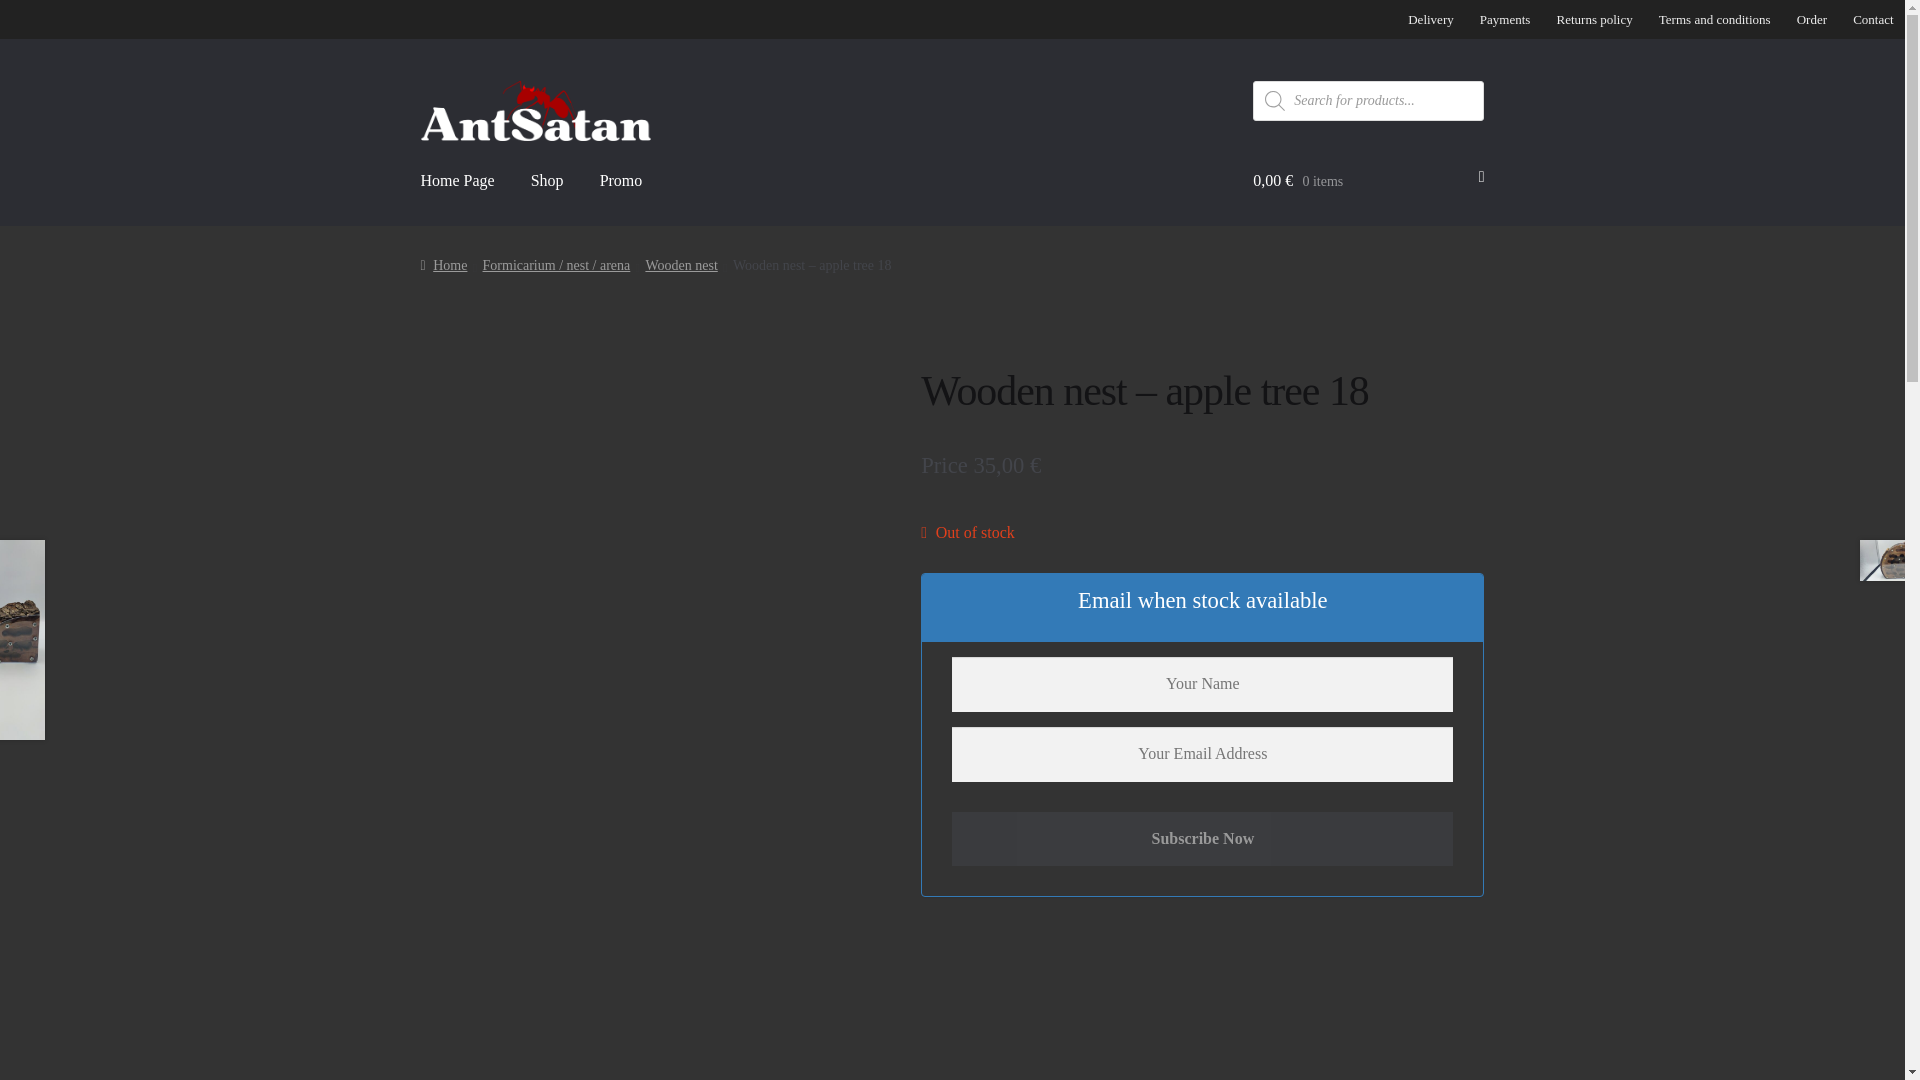 This screenshot has width=1920, height=1080. What do you see at coordinates (1594, 19) in the screenshot?
I see `Returns policy` at bounding box center [1594, 19].